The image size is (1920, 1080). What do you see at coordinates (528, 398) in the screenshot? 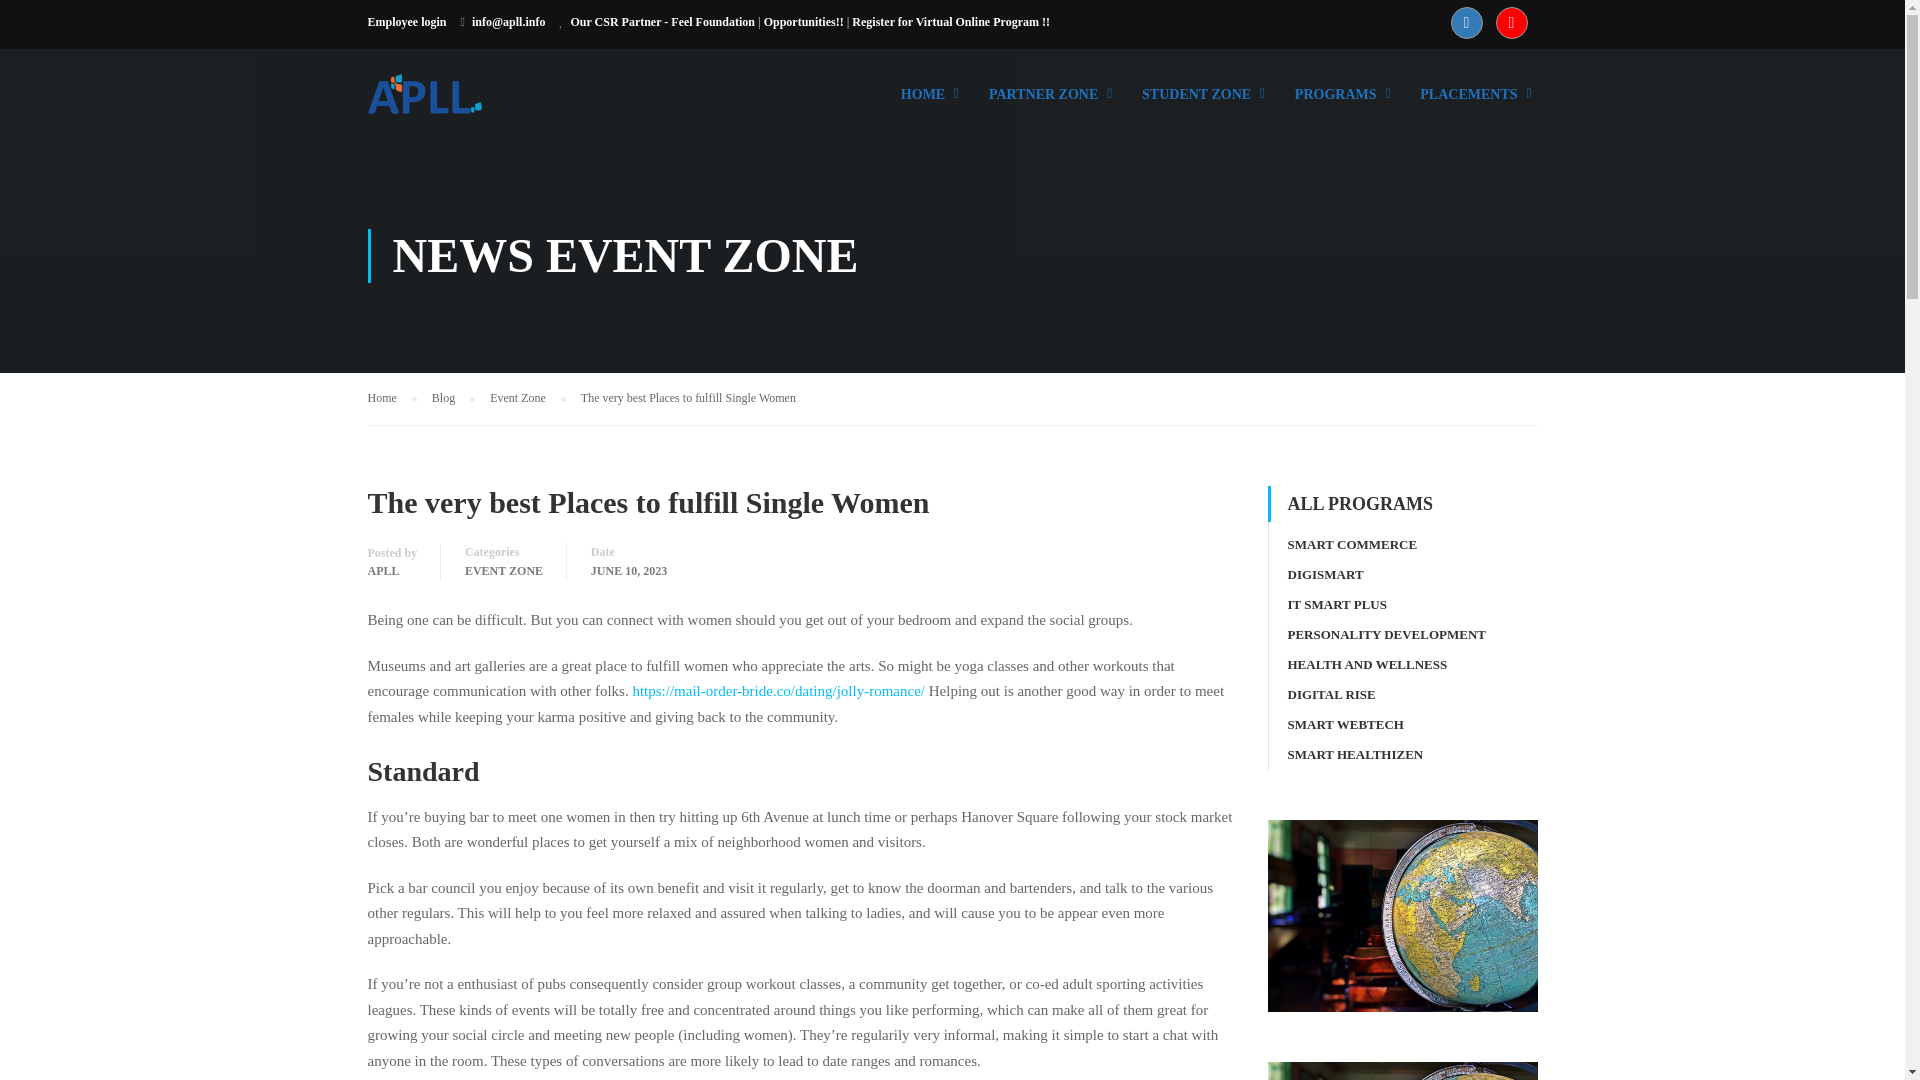
I see `Event Zone` at bounding box center [528, 398].